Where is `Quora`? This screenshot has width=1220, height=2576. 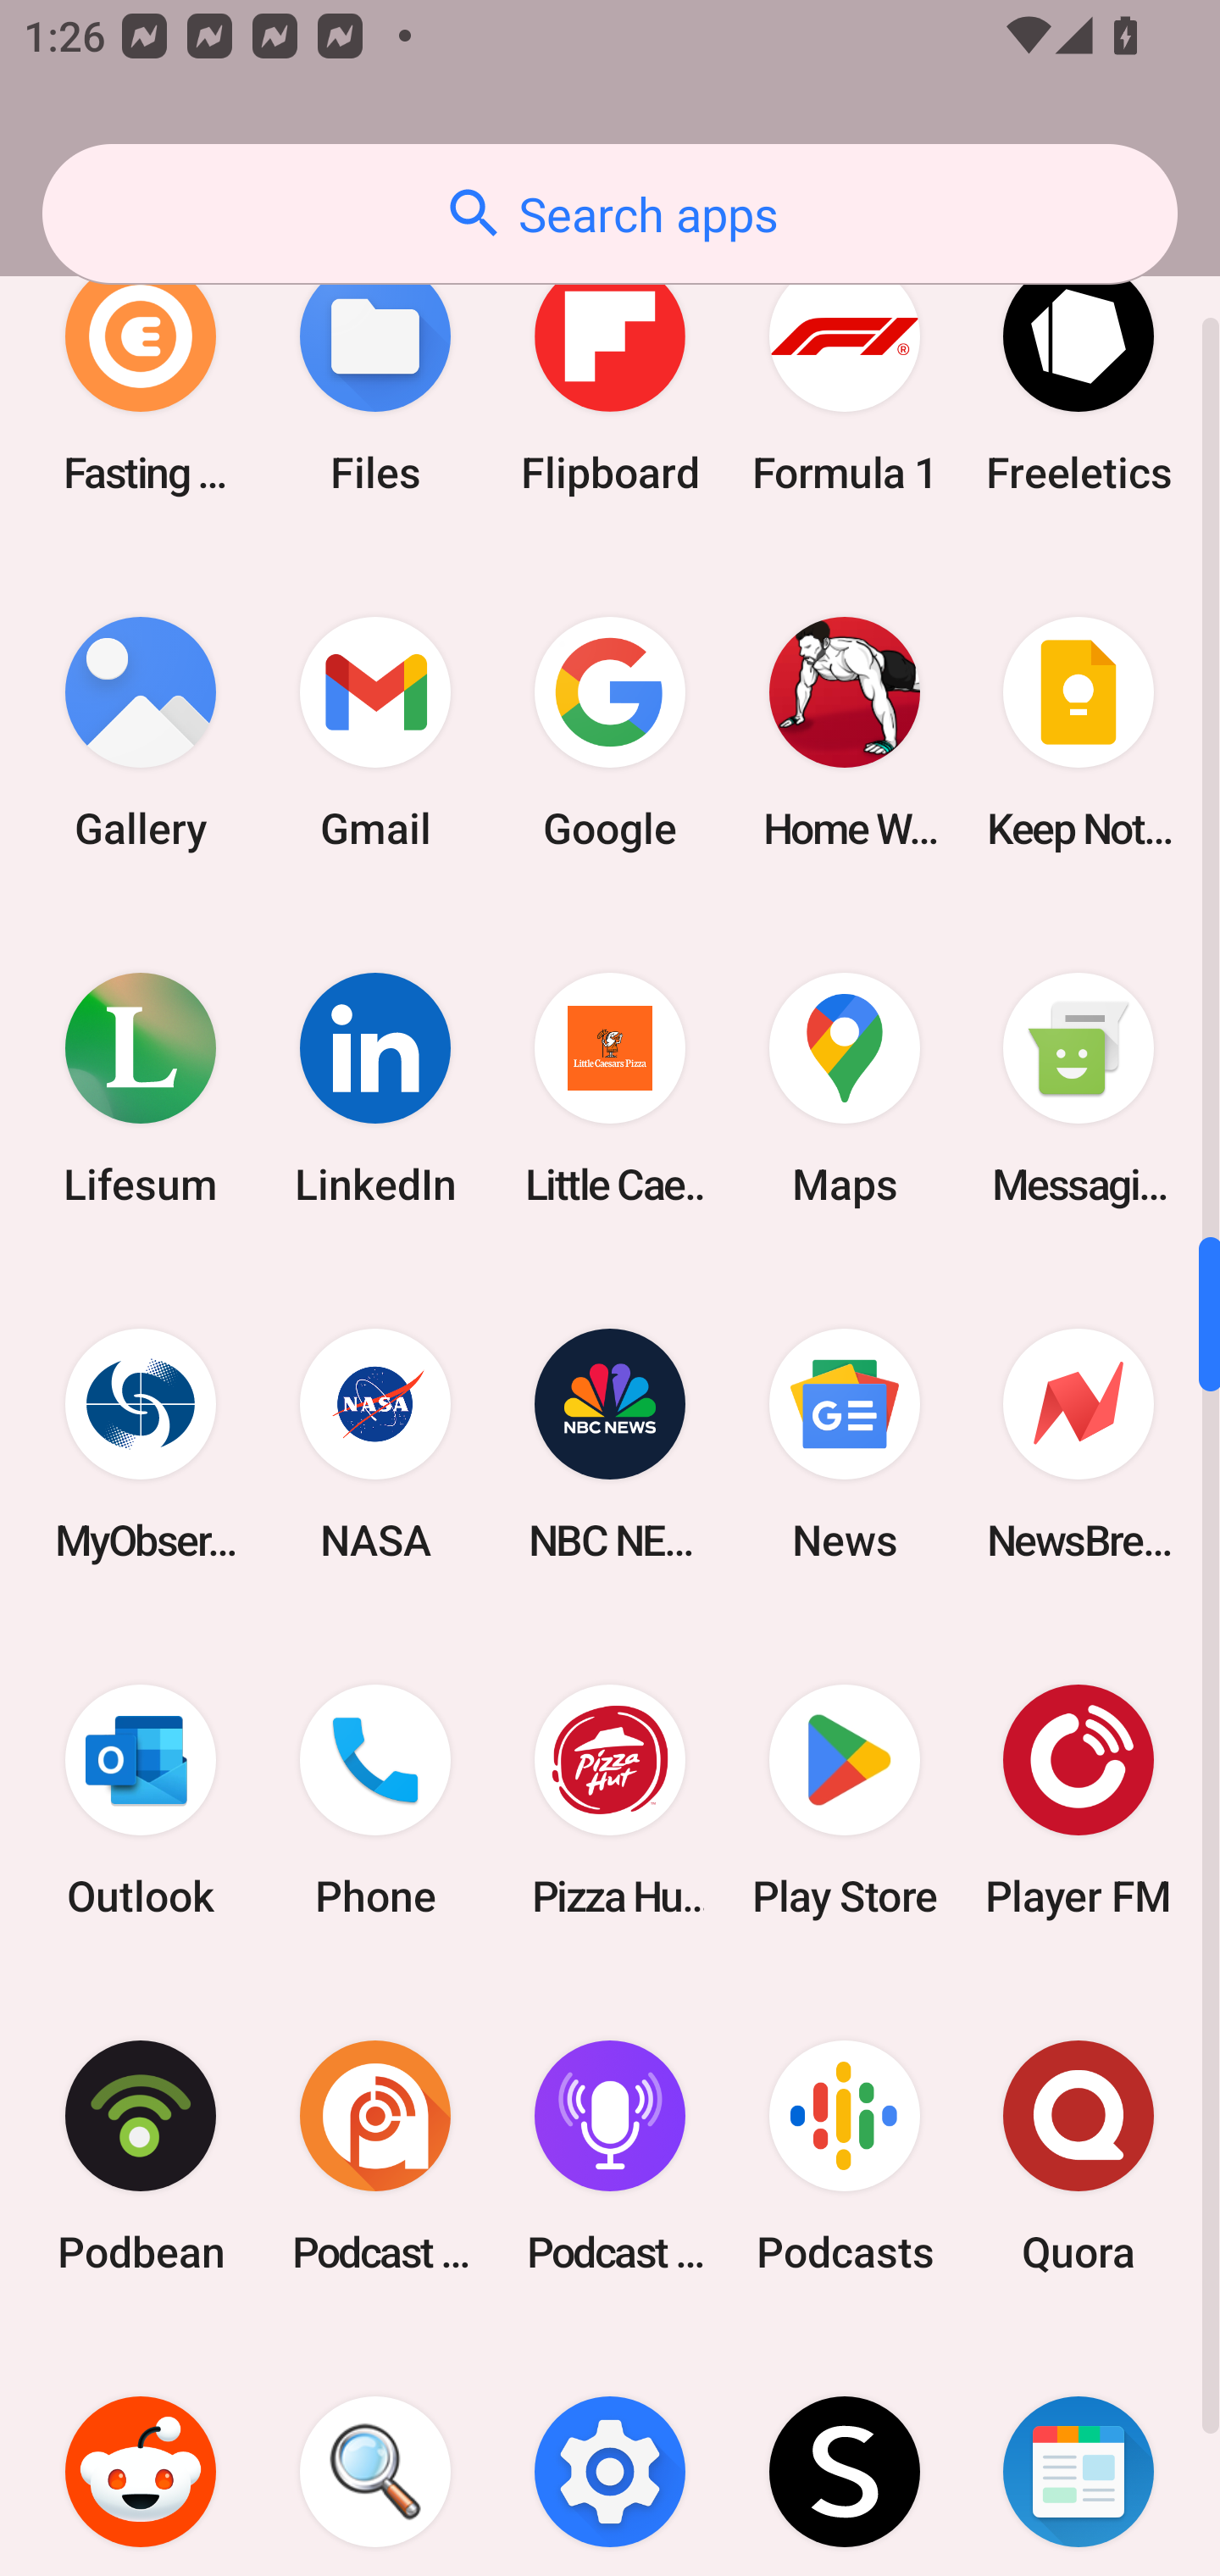
Quora is located at coordinates (1079, 2156).